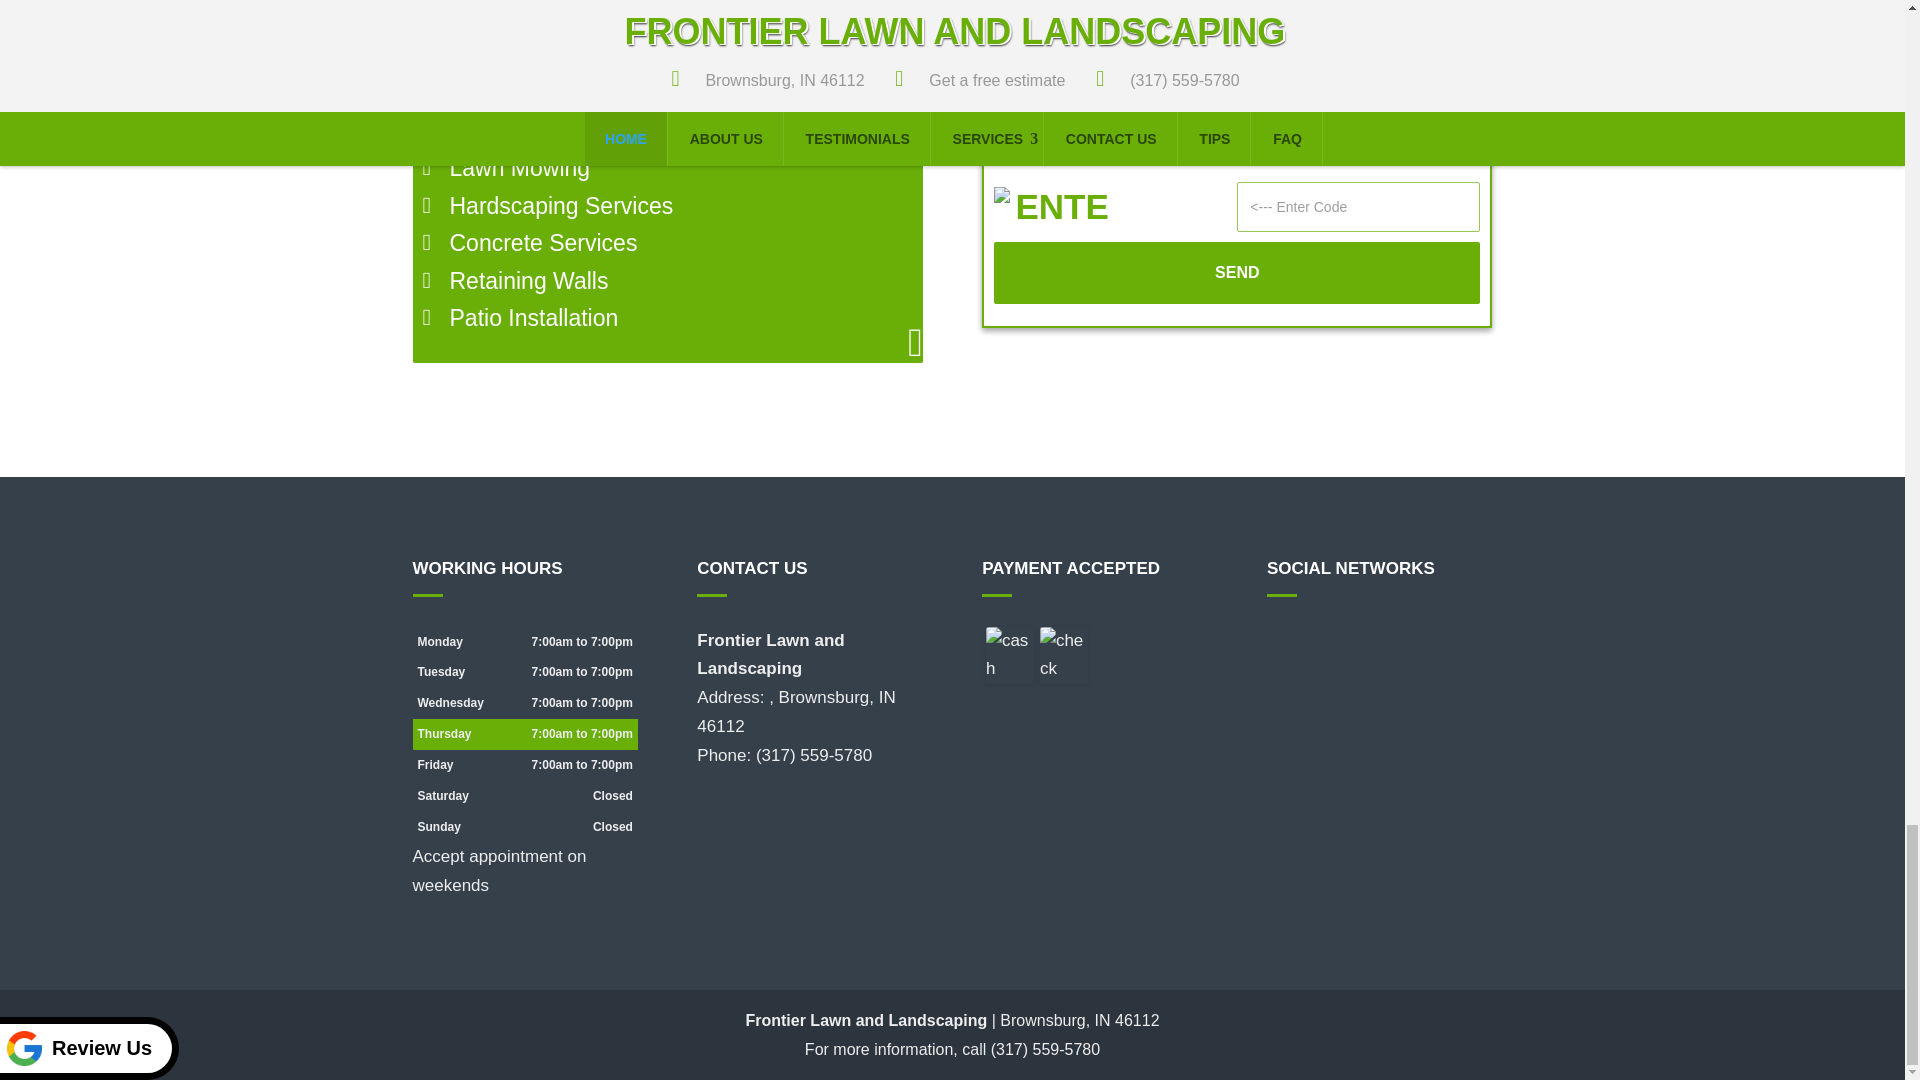 The height and width of the screenshot is (1080, 1920). I want to click on google, so click(1320, 642).